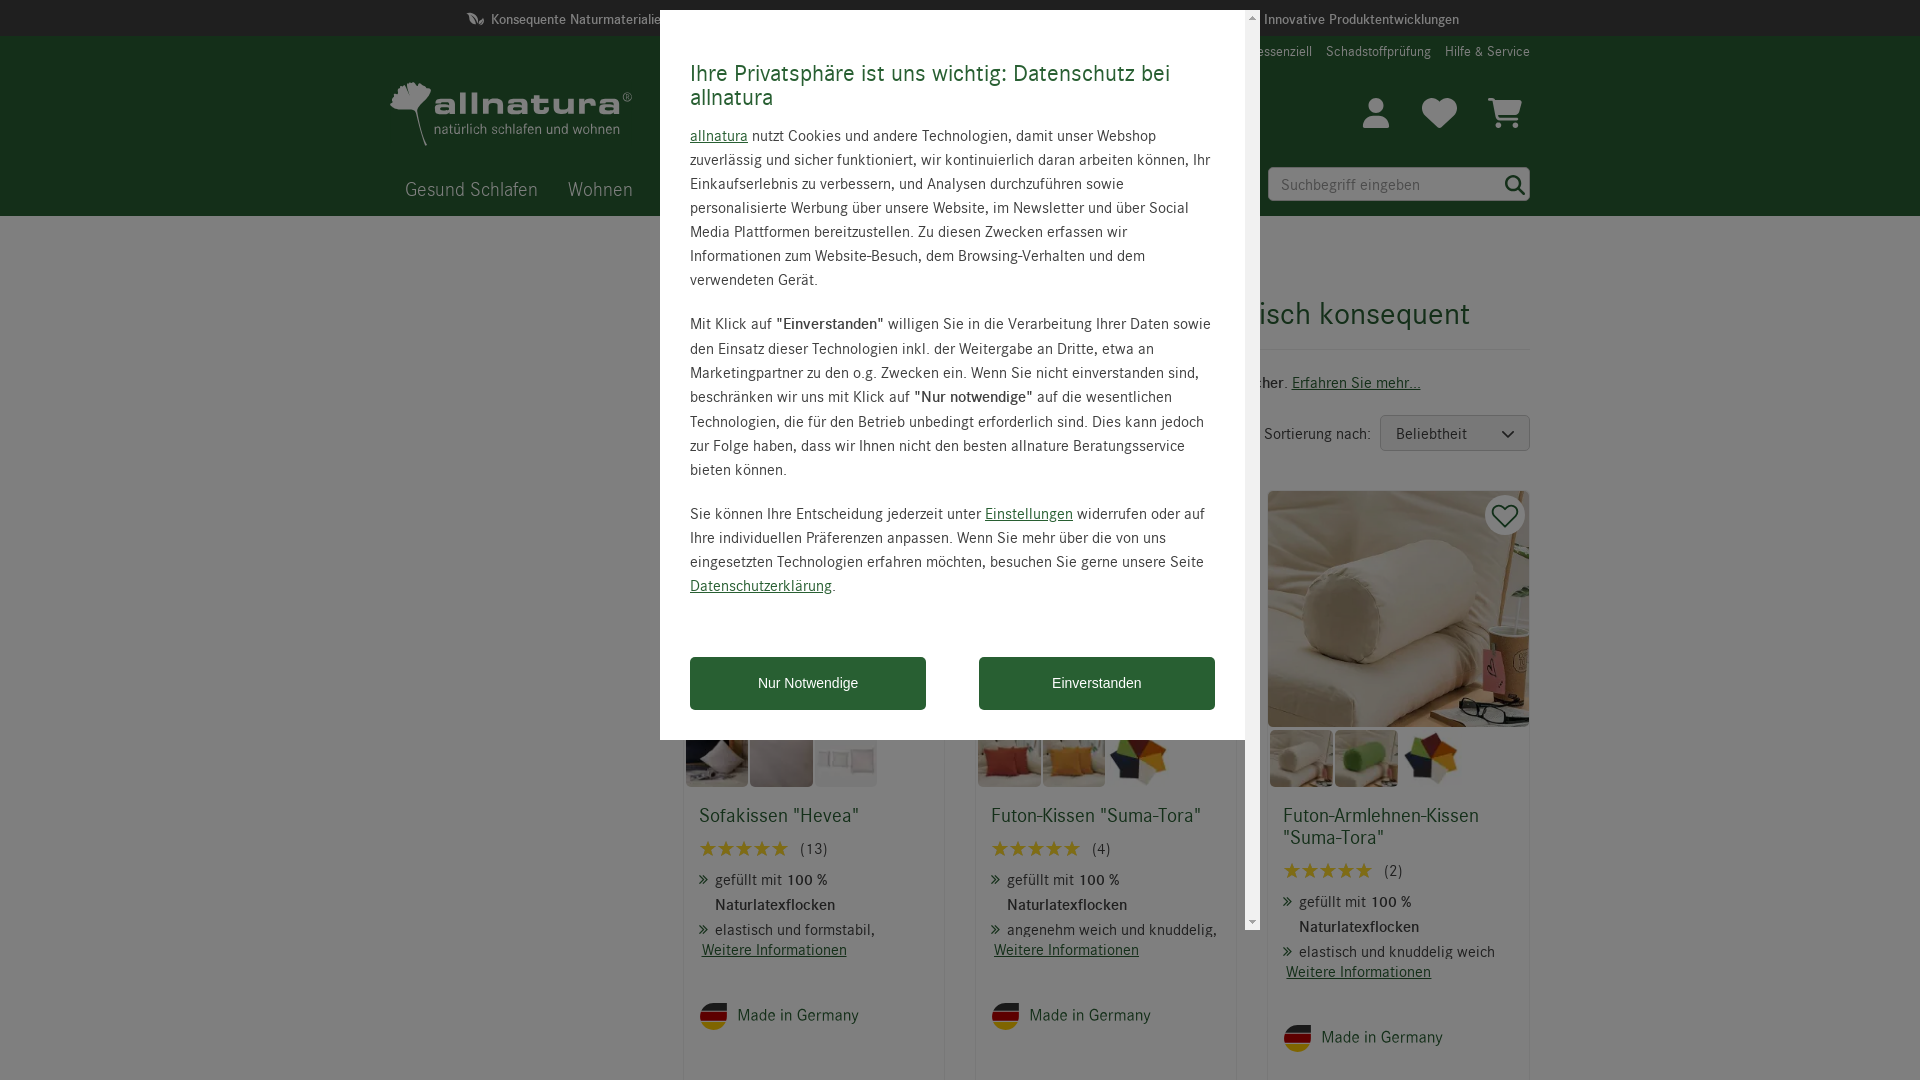 Image resolution: width=1920 pixels, height=1080 pixels. I want to click on Futon-Kissen Suma-Tora mit Bezug in Farbe terracotta, so click(1010, 758).